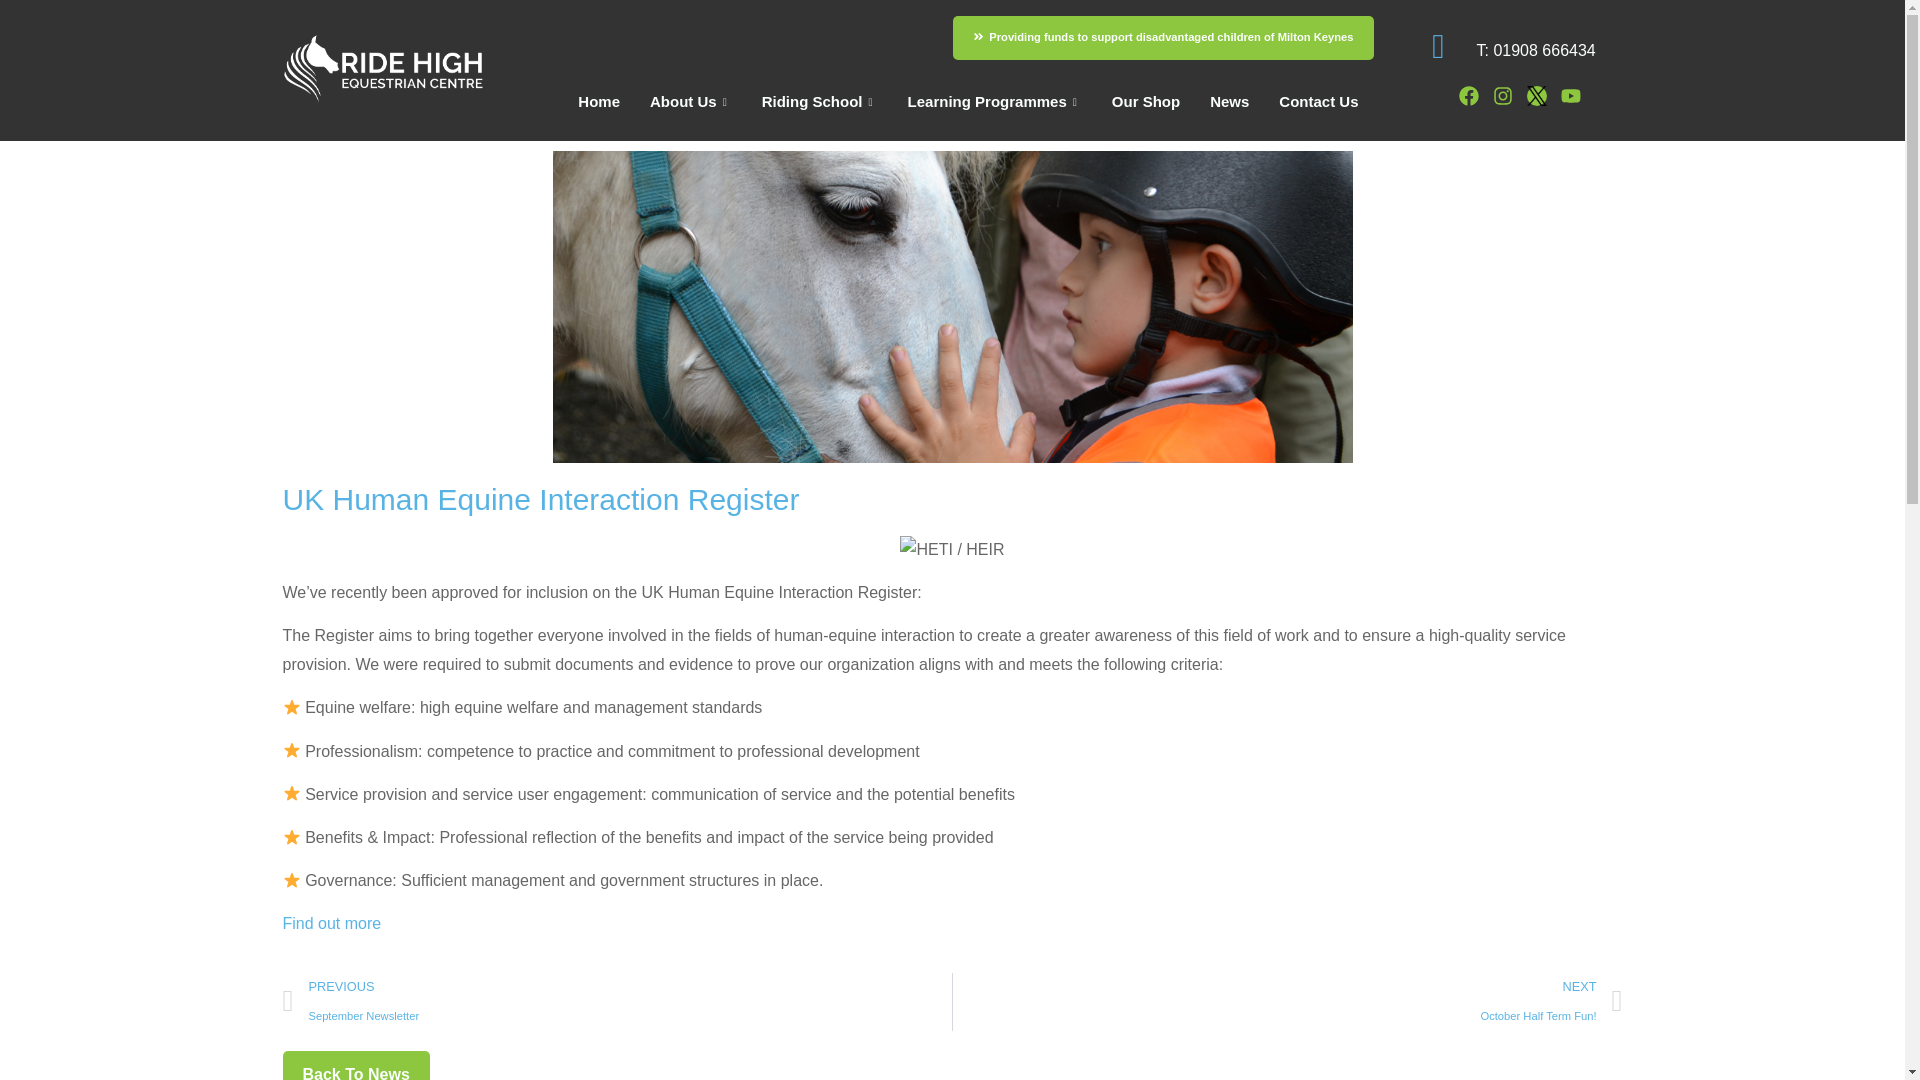  What do you see at coordinates (819, 102) in the screenshot?
I see `Riding School` at bounding box center [819, 102].